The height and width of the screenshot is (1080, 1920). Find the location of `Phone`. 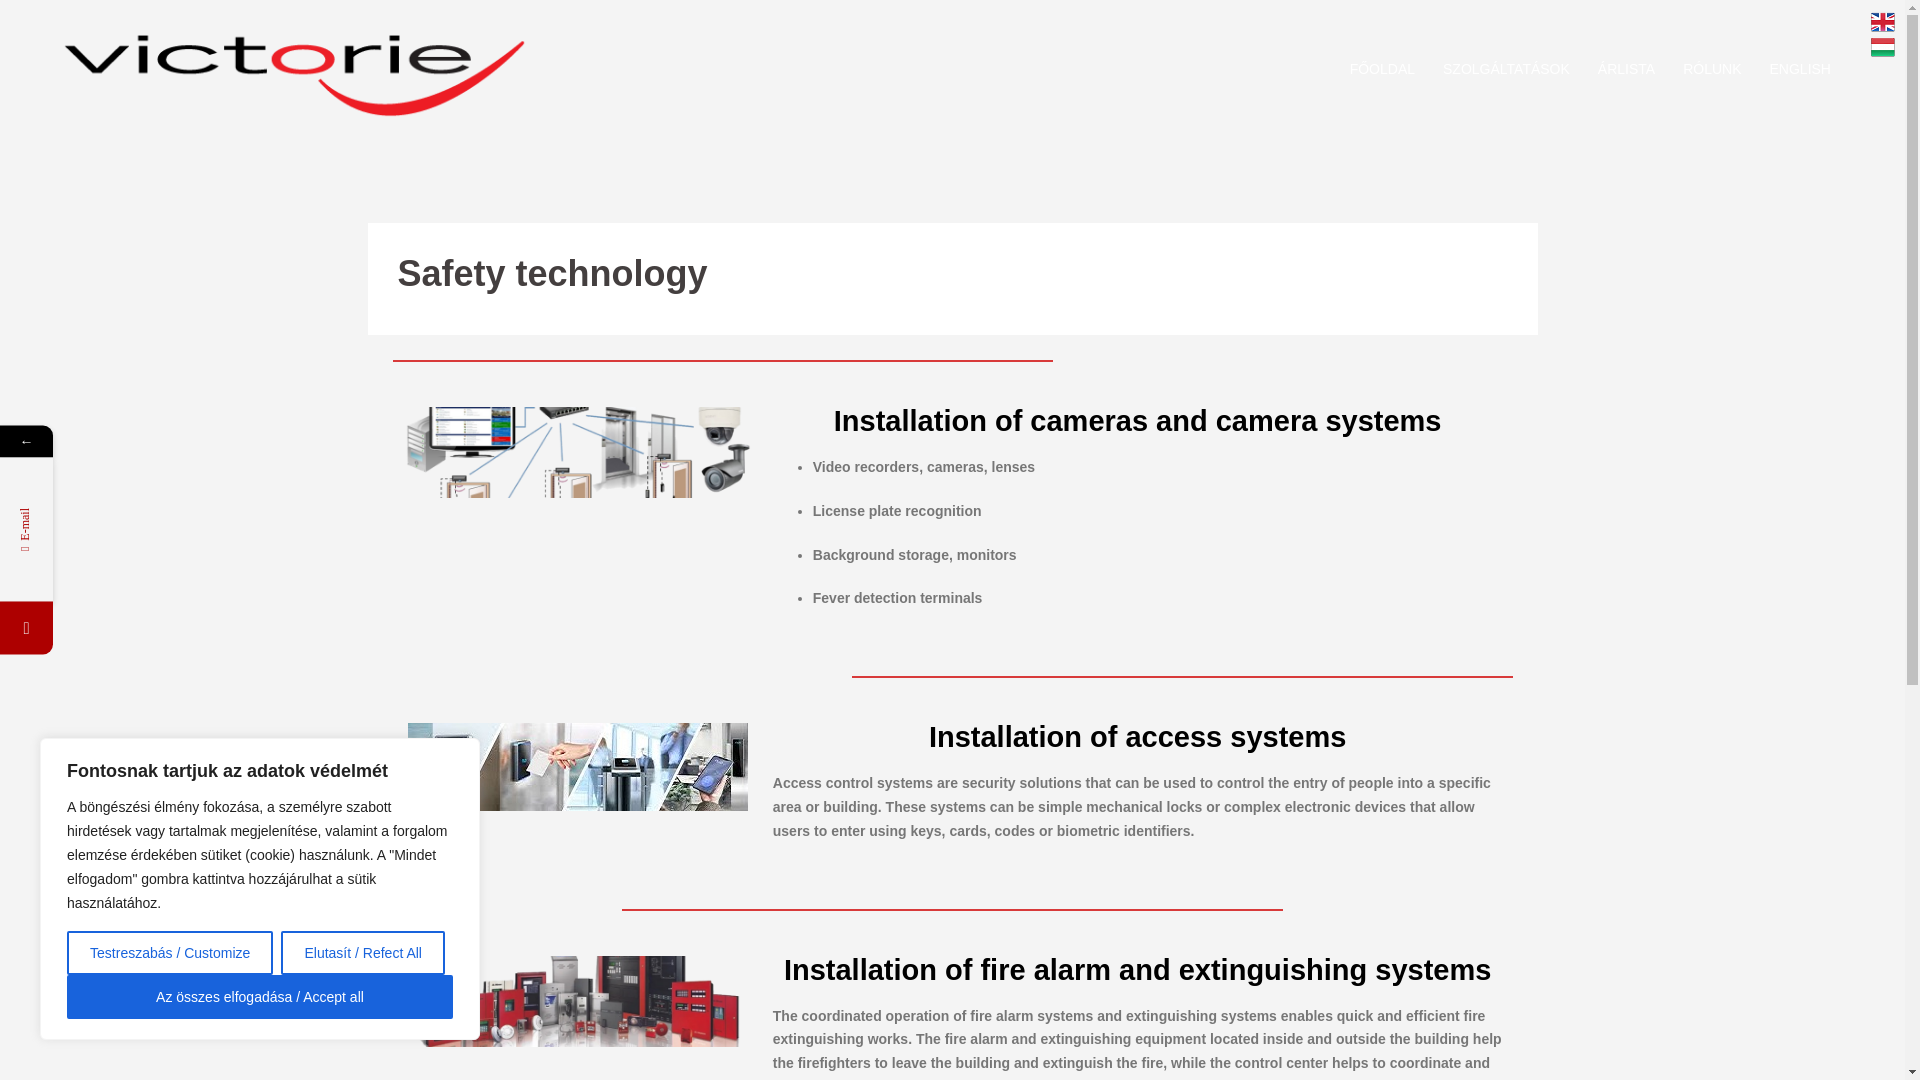

Phone is located at coordinates (26, 628).